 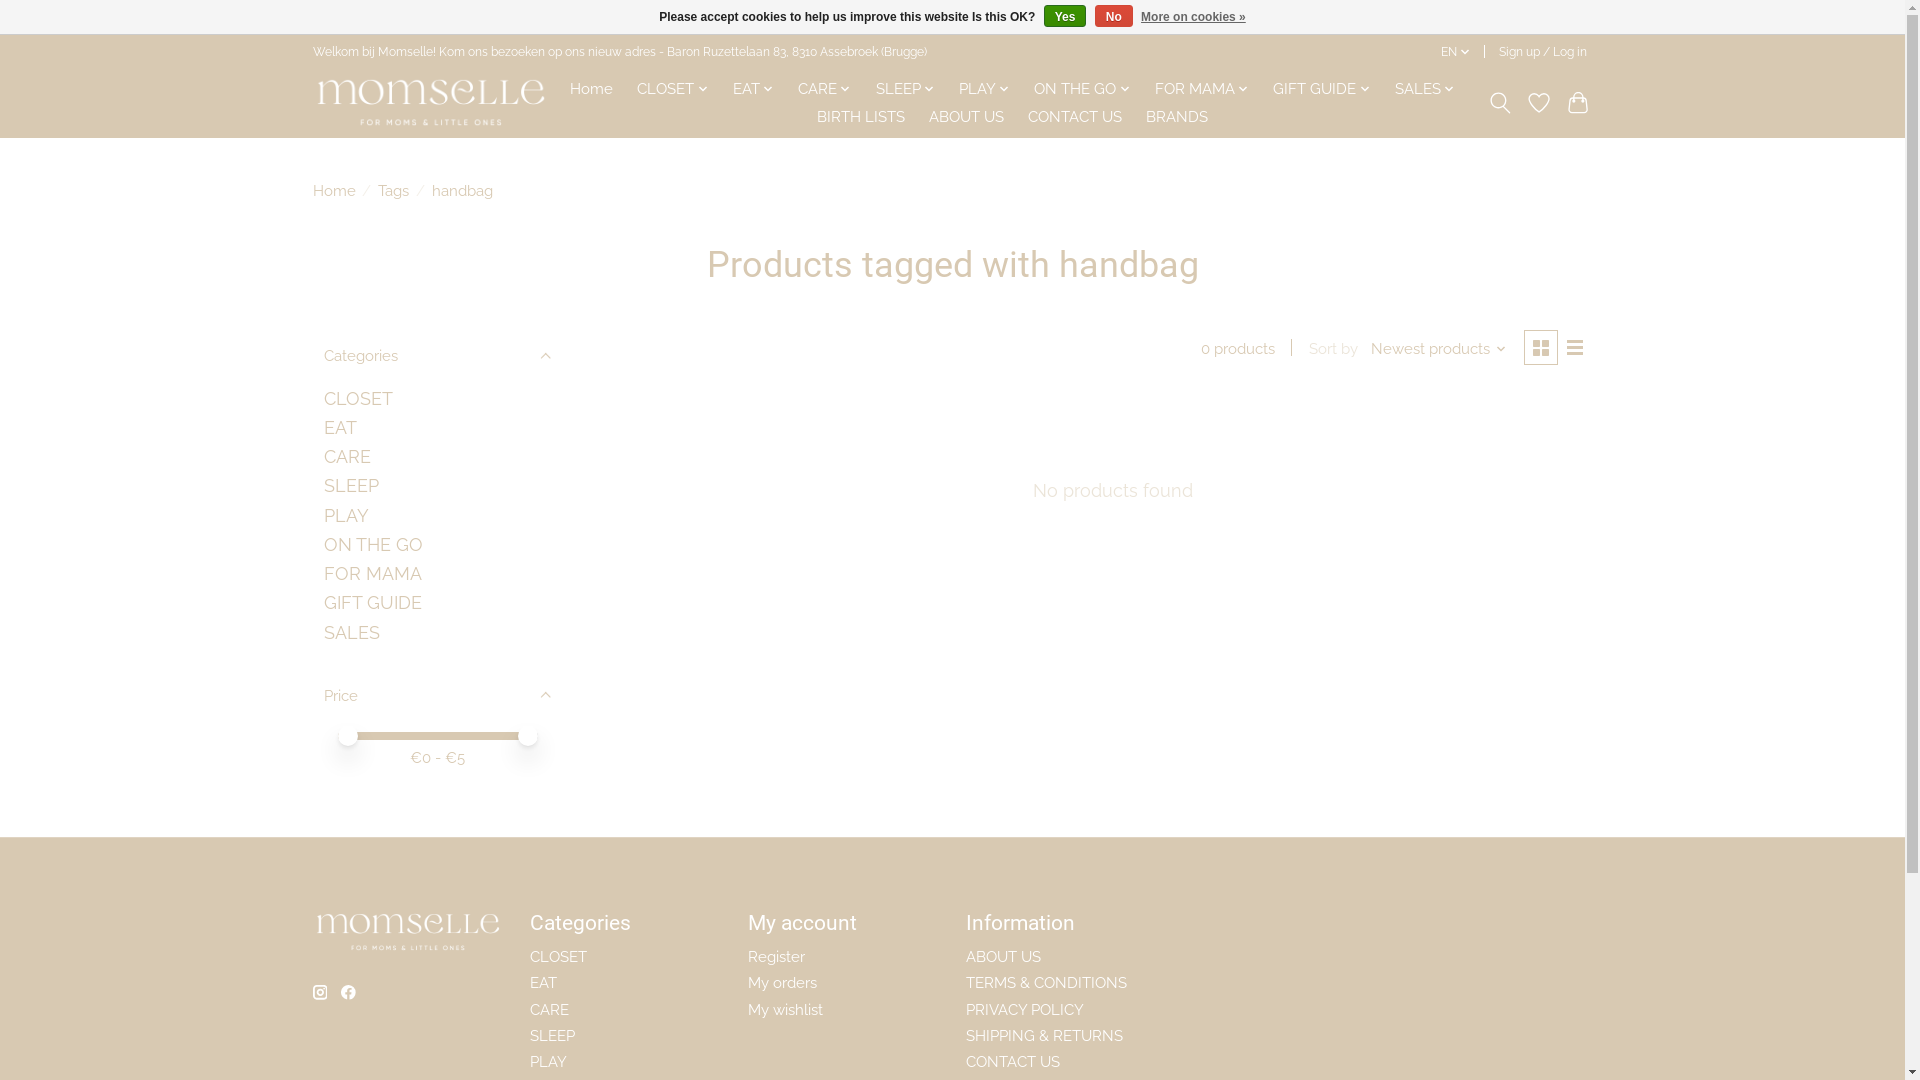 What do you see at coordinates (1046, 982) in the screenshot?
I see `TERMS & CONDITIONS` at bounding box center [1046, 982].